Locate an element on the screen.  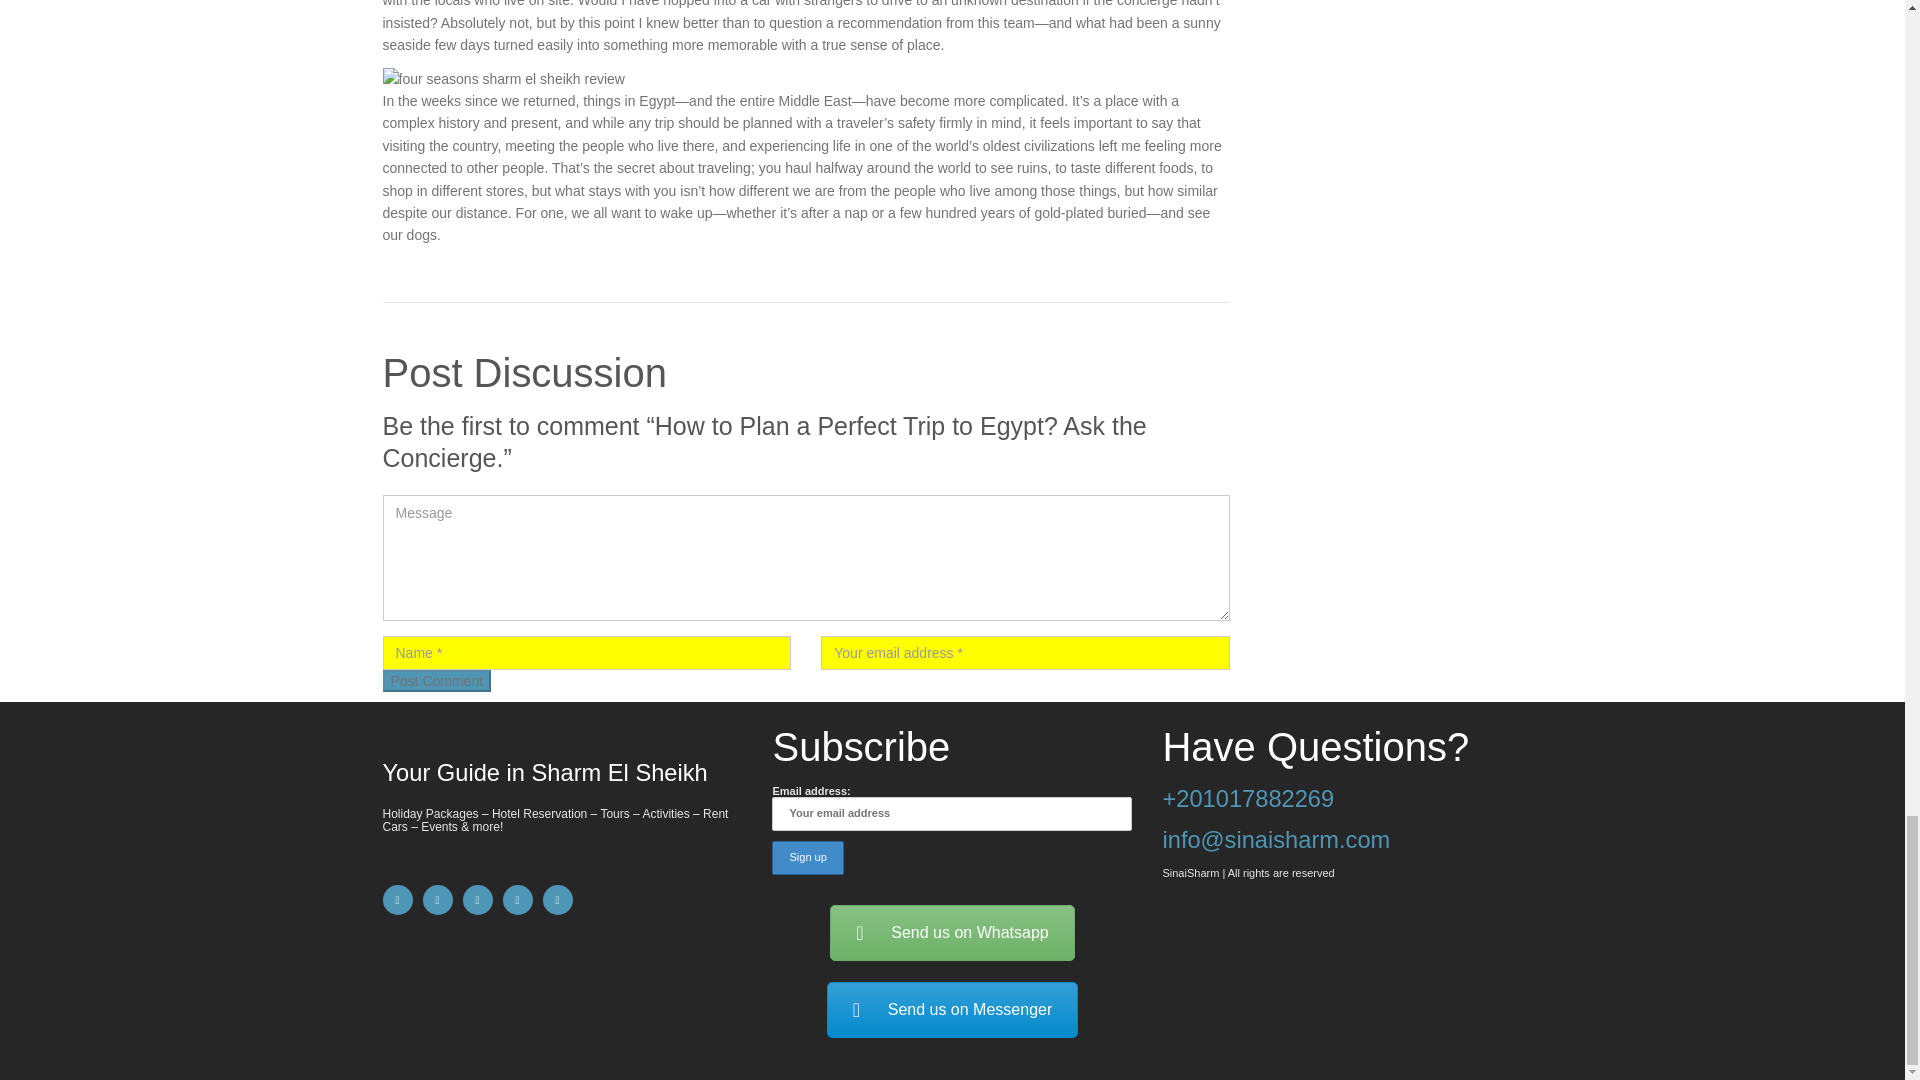
Post Comment is located at coordinates (436, 680).